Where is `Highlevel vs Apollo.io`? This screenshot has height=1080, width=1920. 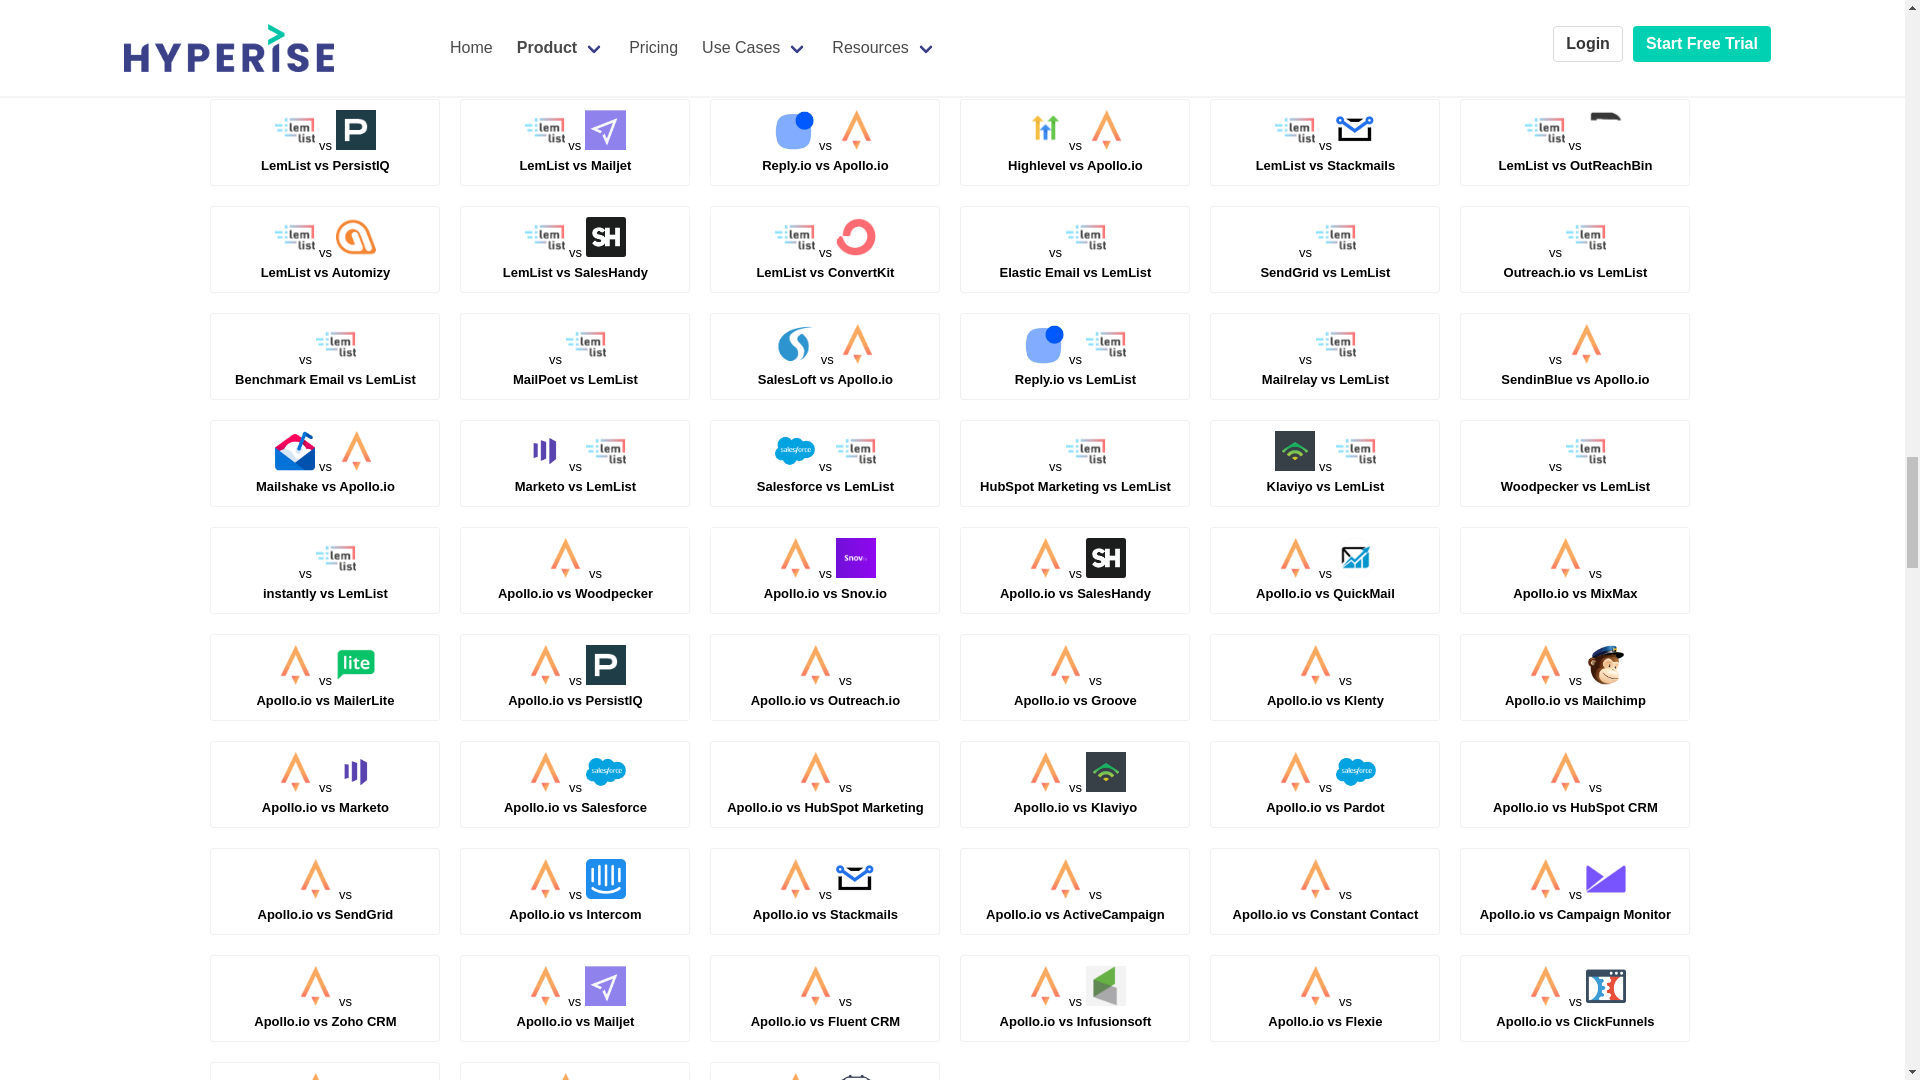 Highlevel vs Apollo.io is located at coordinates (1076, 48).